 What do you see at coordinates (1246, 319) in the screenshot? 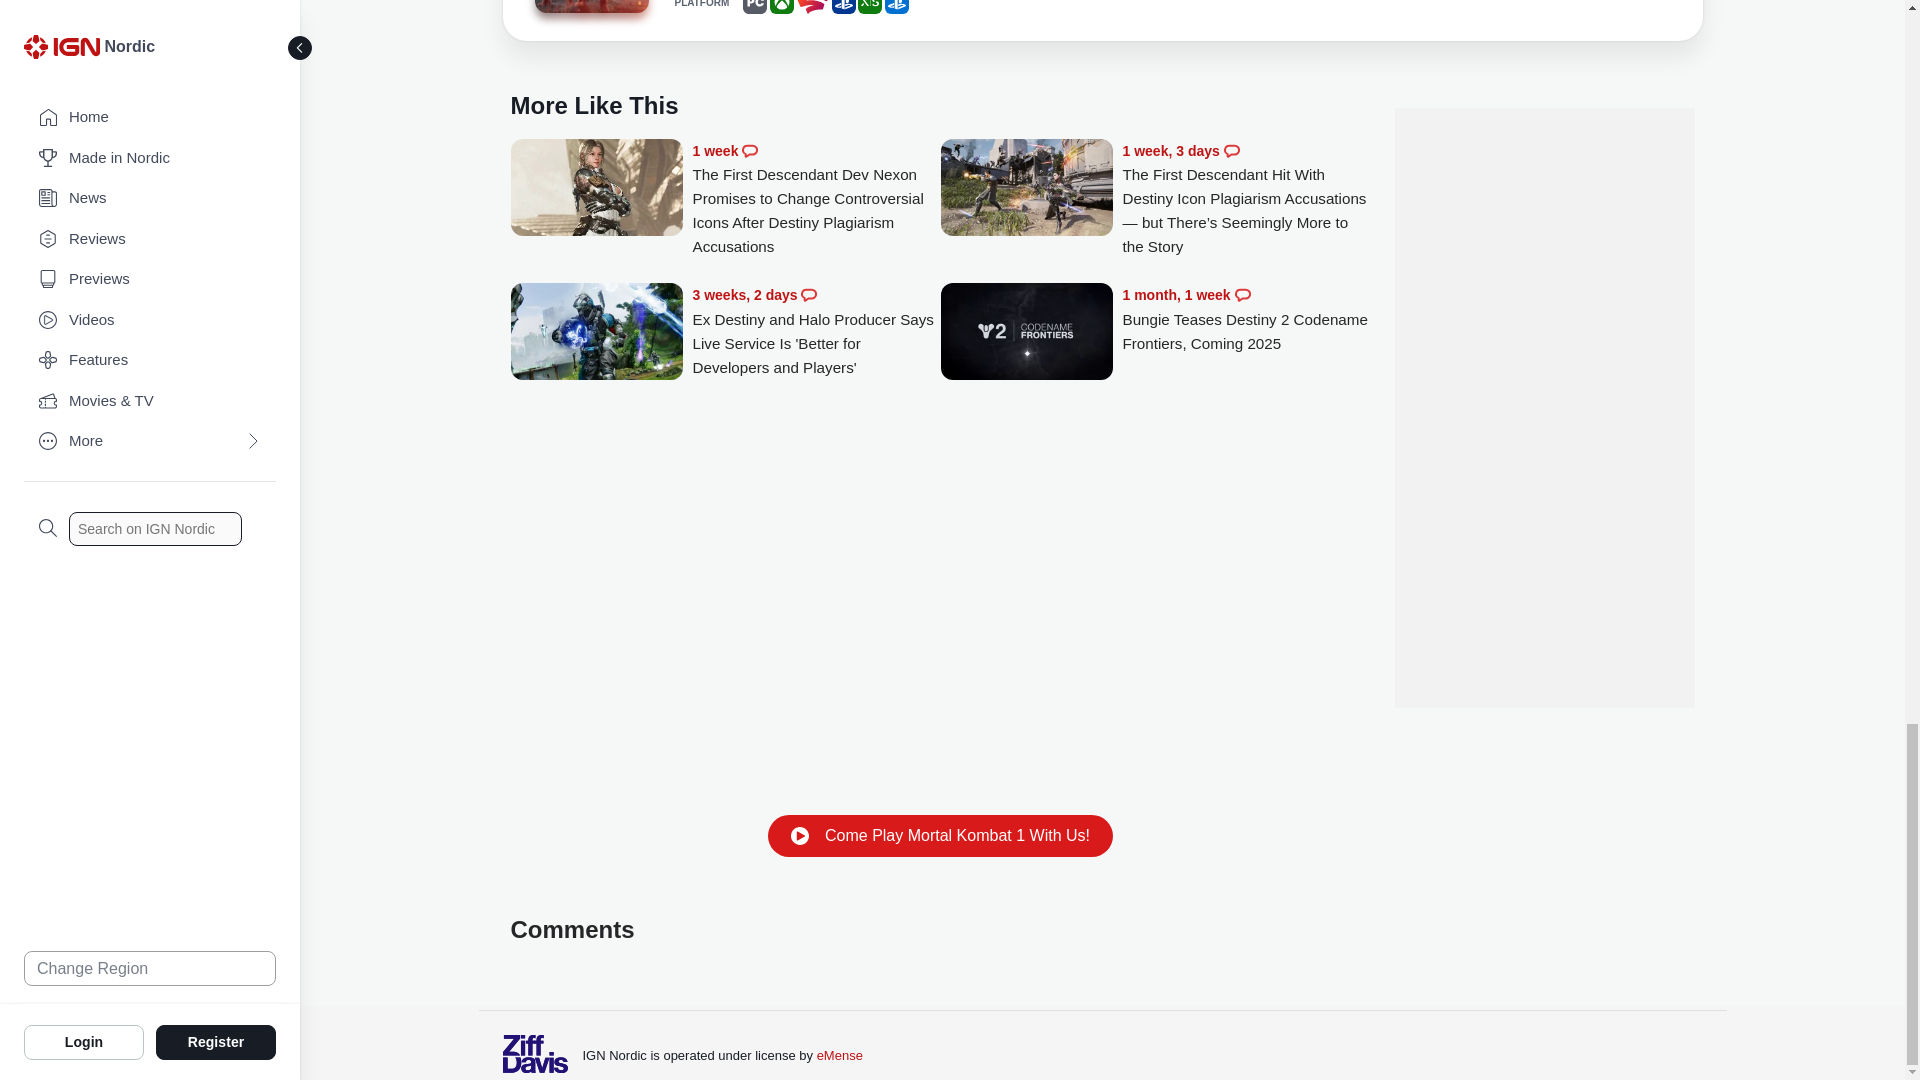
I see `Bungie Teases Destiny 2 Codename Frontiers, Coming 2025` at bounding box center [1246, 319].